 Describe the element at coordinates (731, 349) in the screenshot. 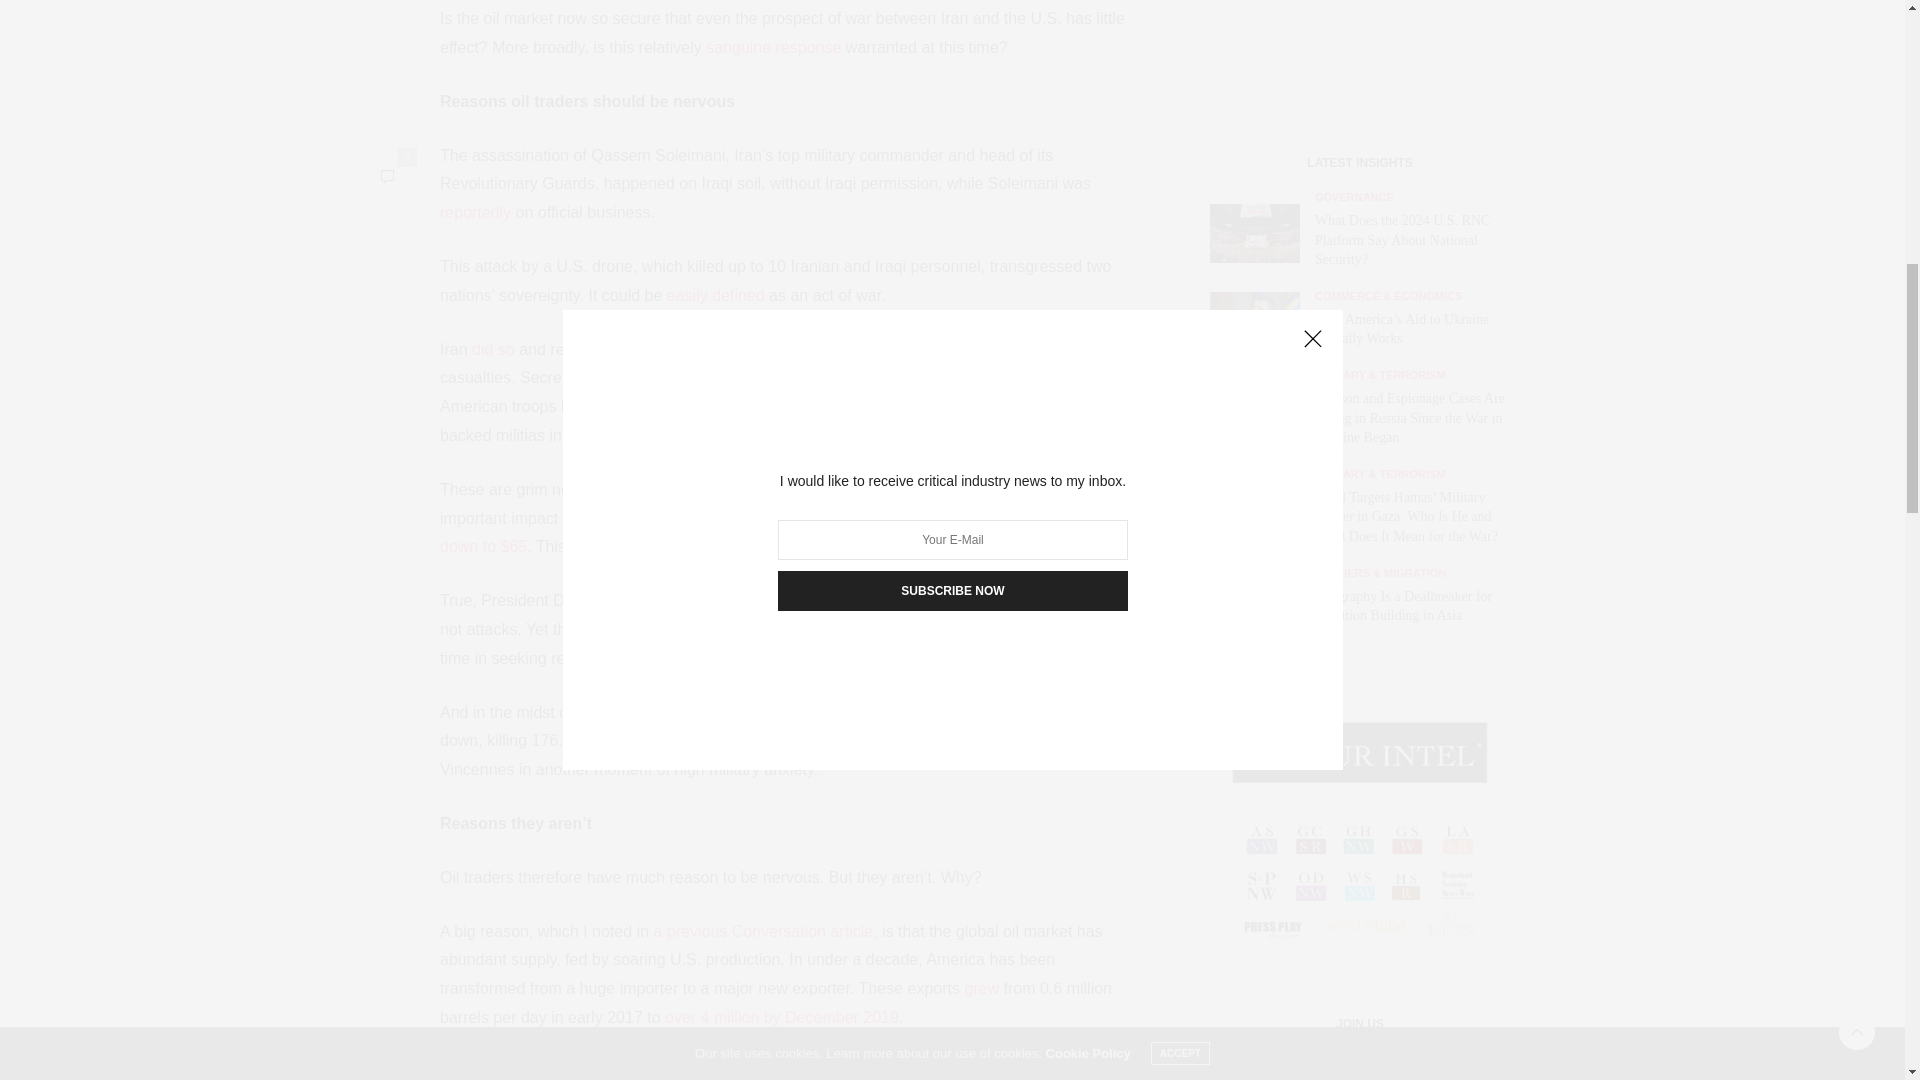

I see `missile barrage` at that location.